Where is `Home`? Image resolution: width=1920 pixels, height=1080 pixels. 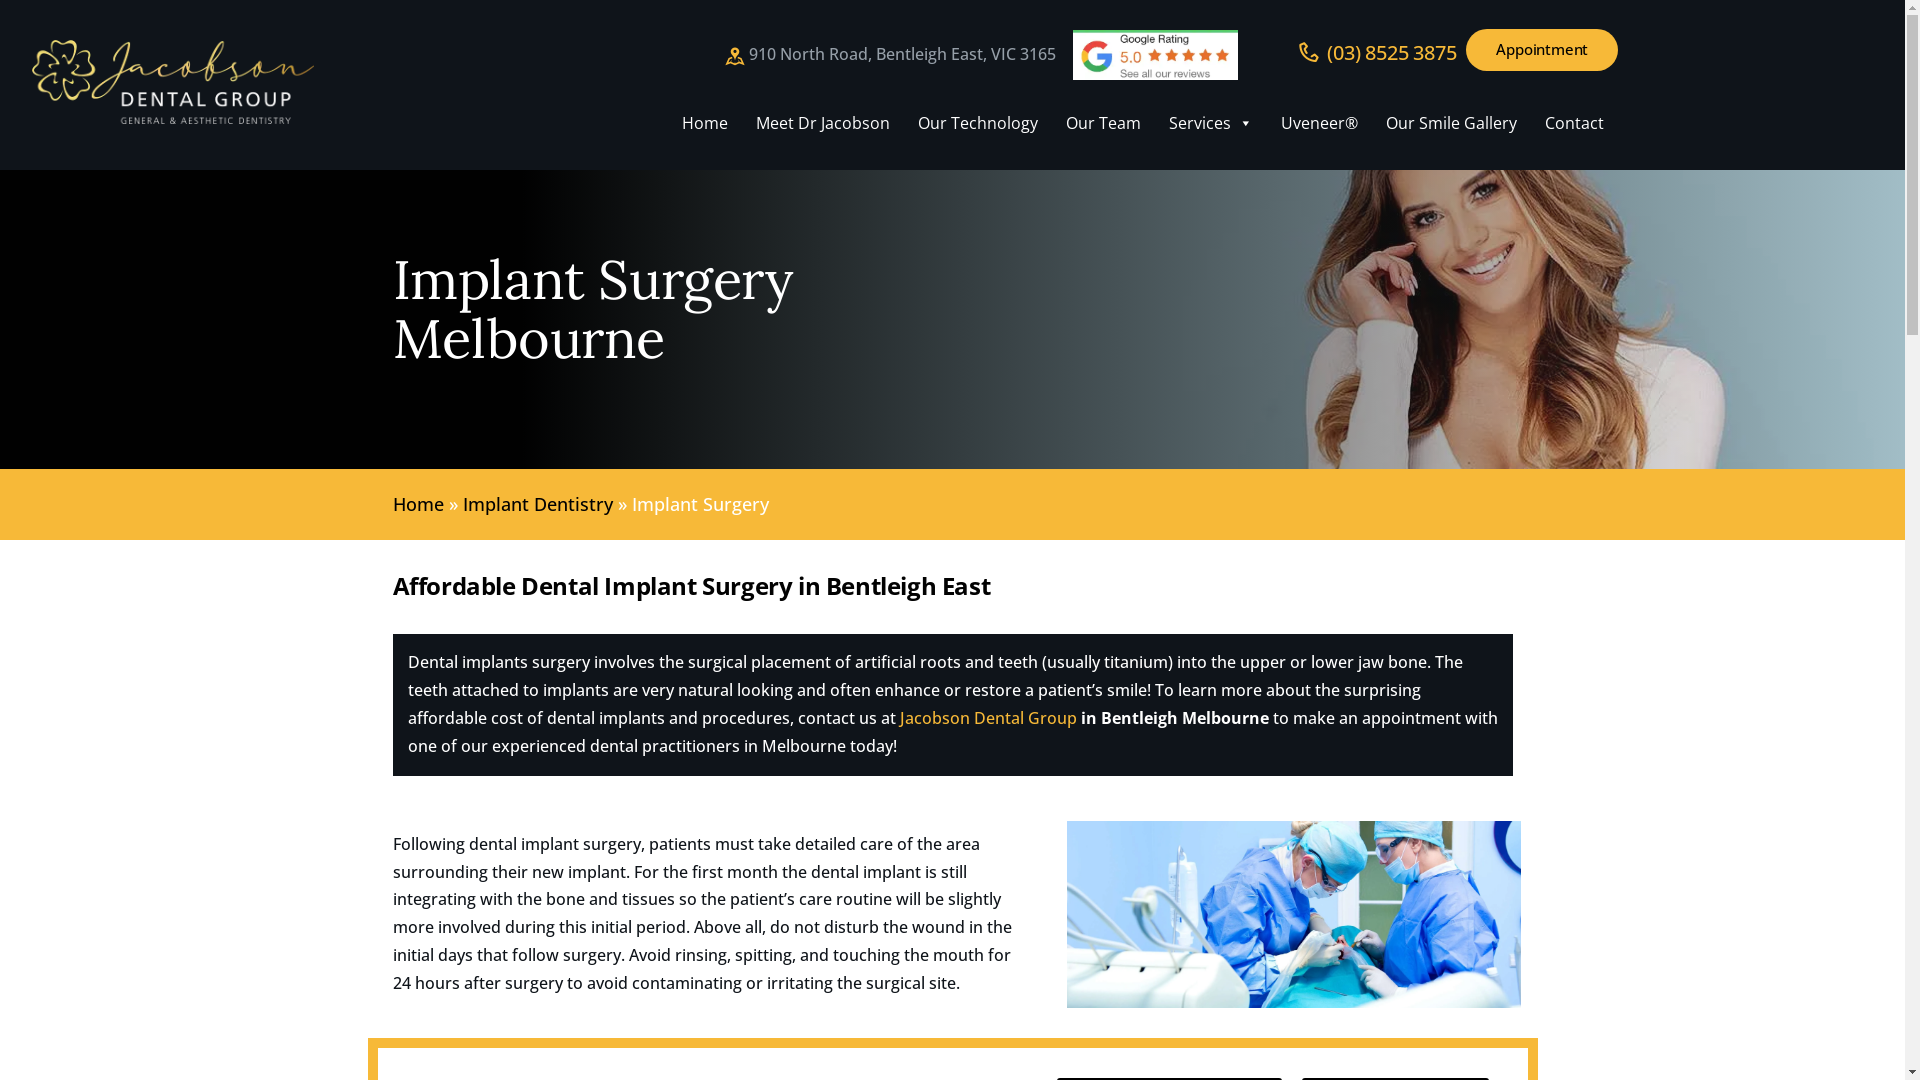 Home is located at coordinates (418, 504).